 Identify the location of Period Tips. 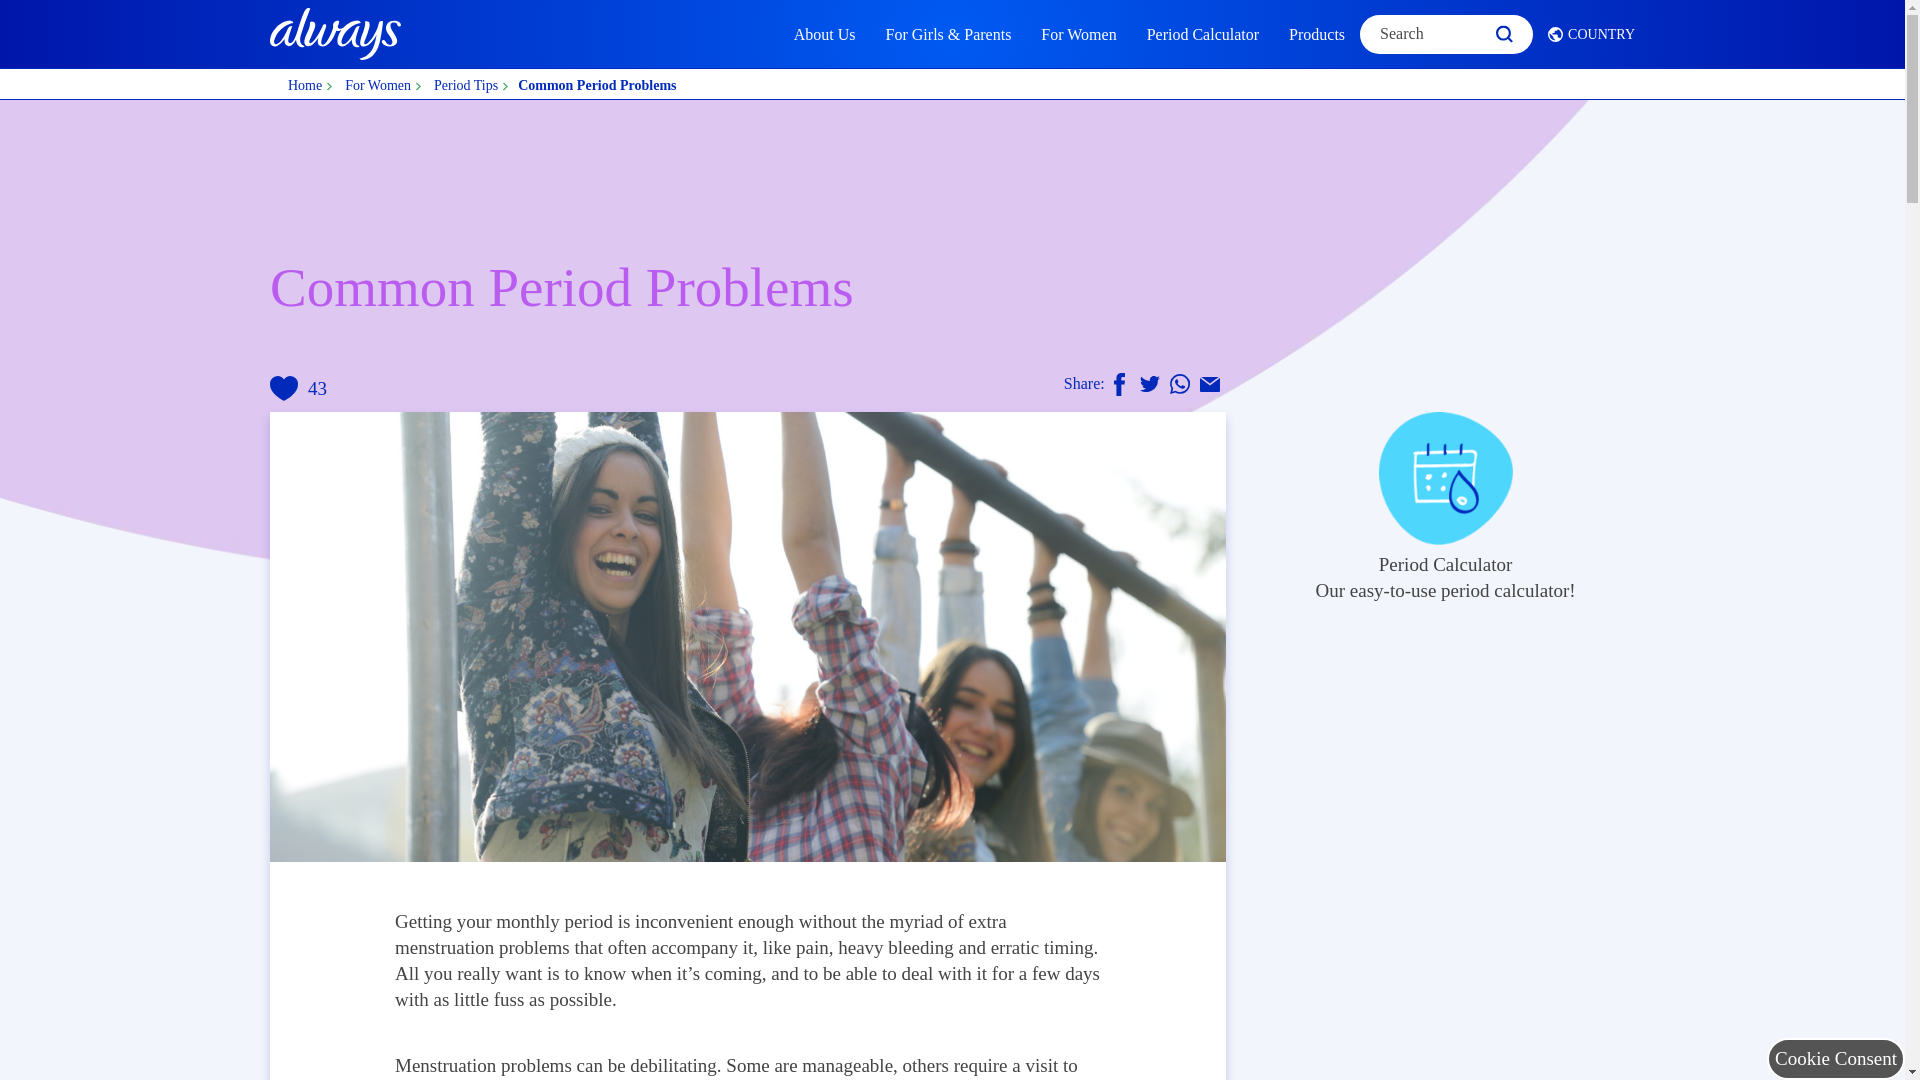
(298, 388).